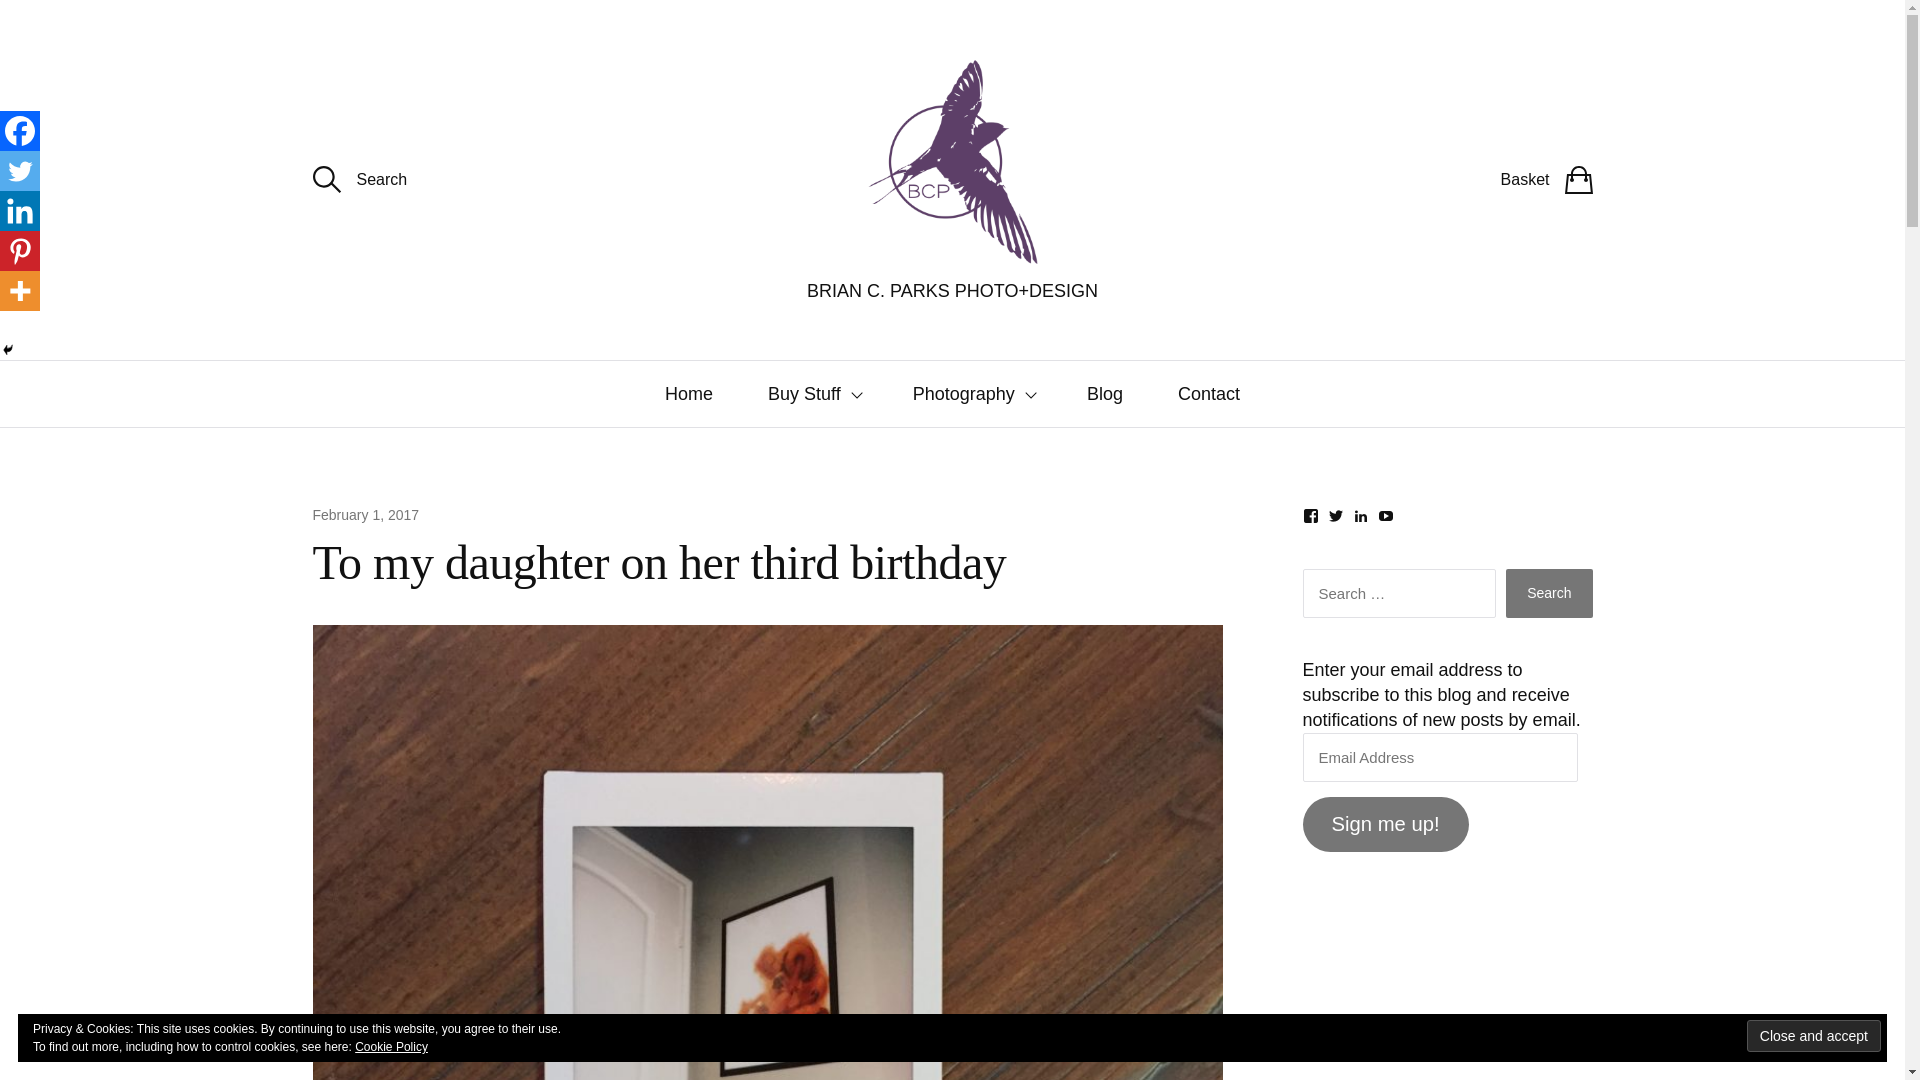 This screenshot has width=1920, height=1080. What do you see at coordinates (364, 514) in the screenshot?
I see `To my daughter on her third birthday` at bounding box center [364, 514].